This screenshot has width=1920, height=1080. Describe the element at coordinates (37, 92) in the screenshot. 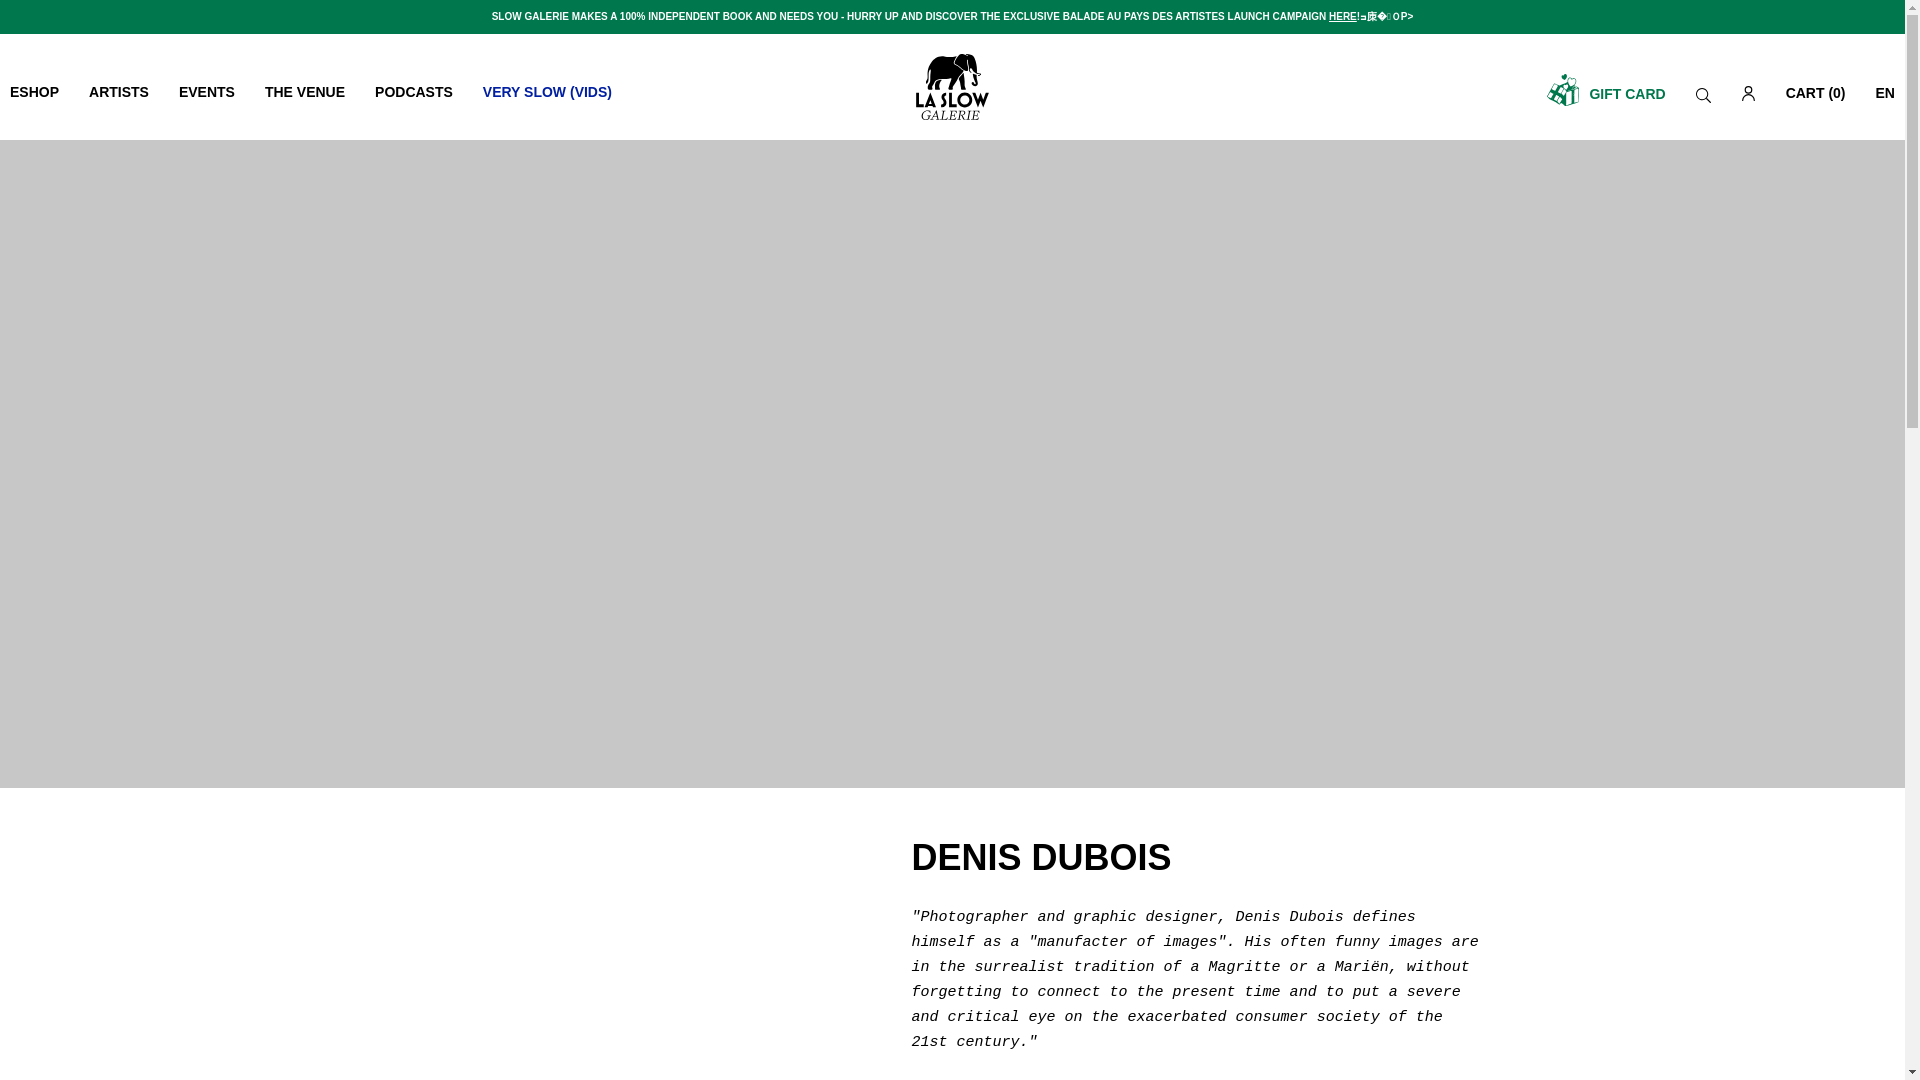

I see `ESHOP` at that location.